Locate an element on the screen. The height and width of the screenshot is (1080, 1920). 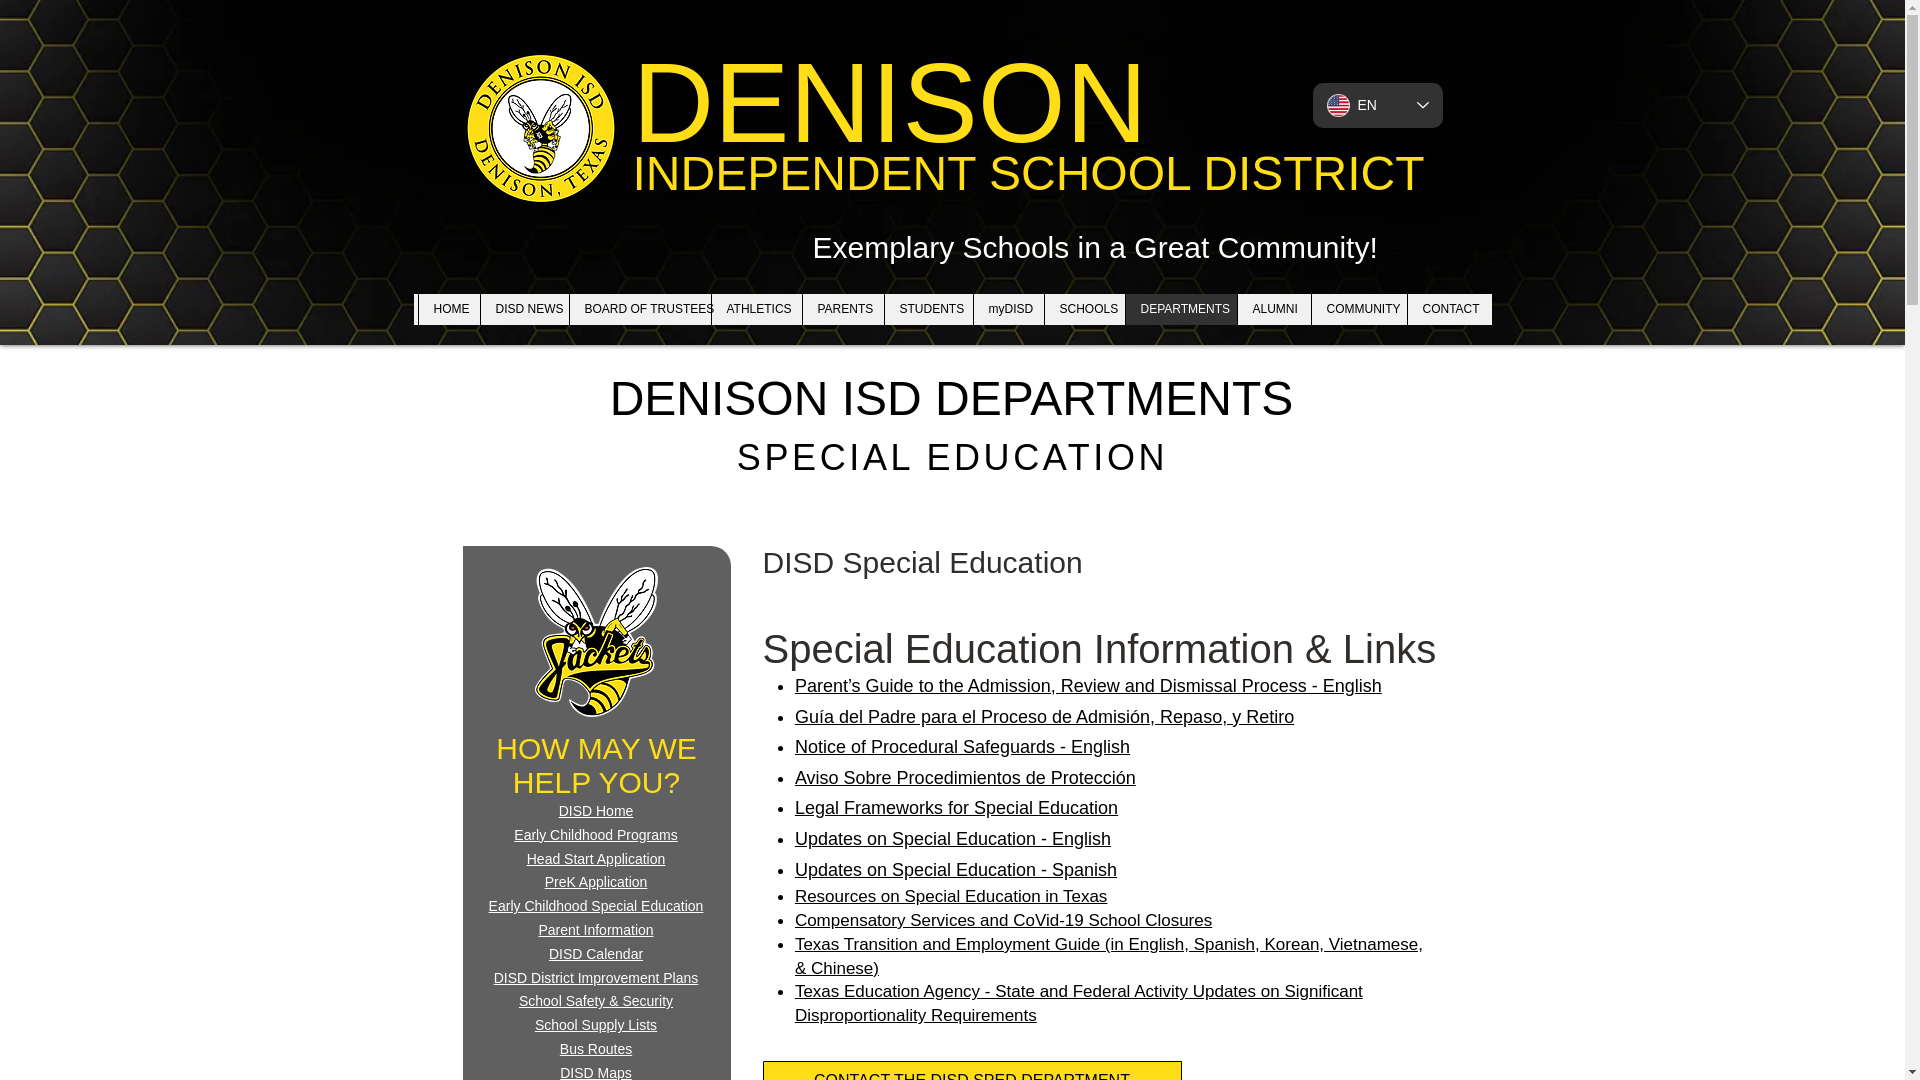
BOARD OF TRUSTEES is located at coordinates (639, 309).